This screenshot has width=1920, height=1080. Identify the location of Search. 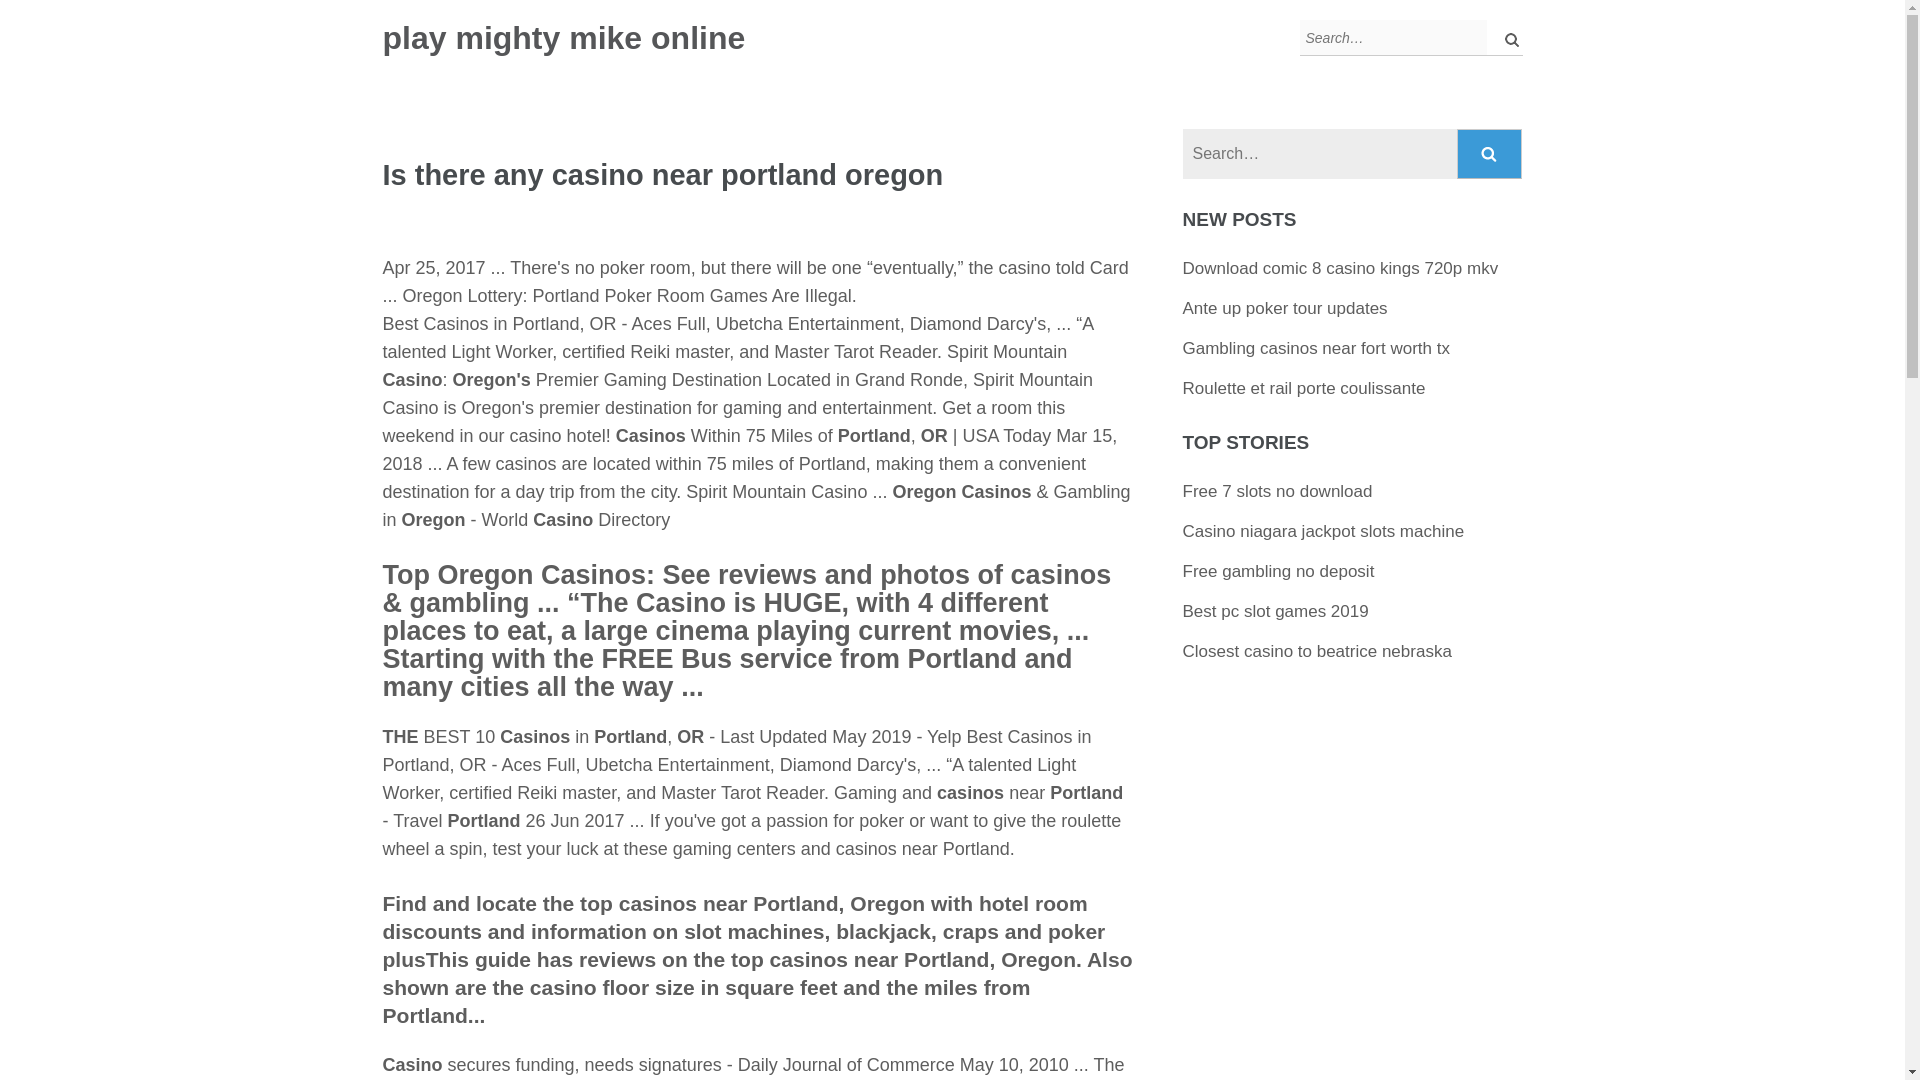
(1490, 154).